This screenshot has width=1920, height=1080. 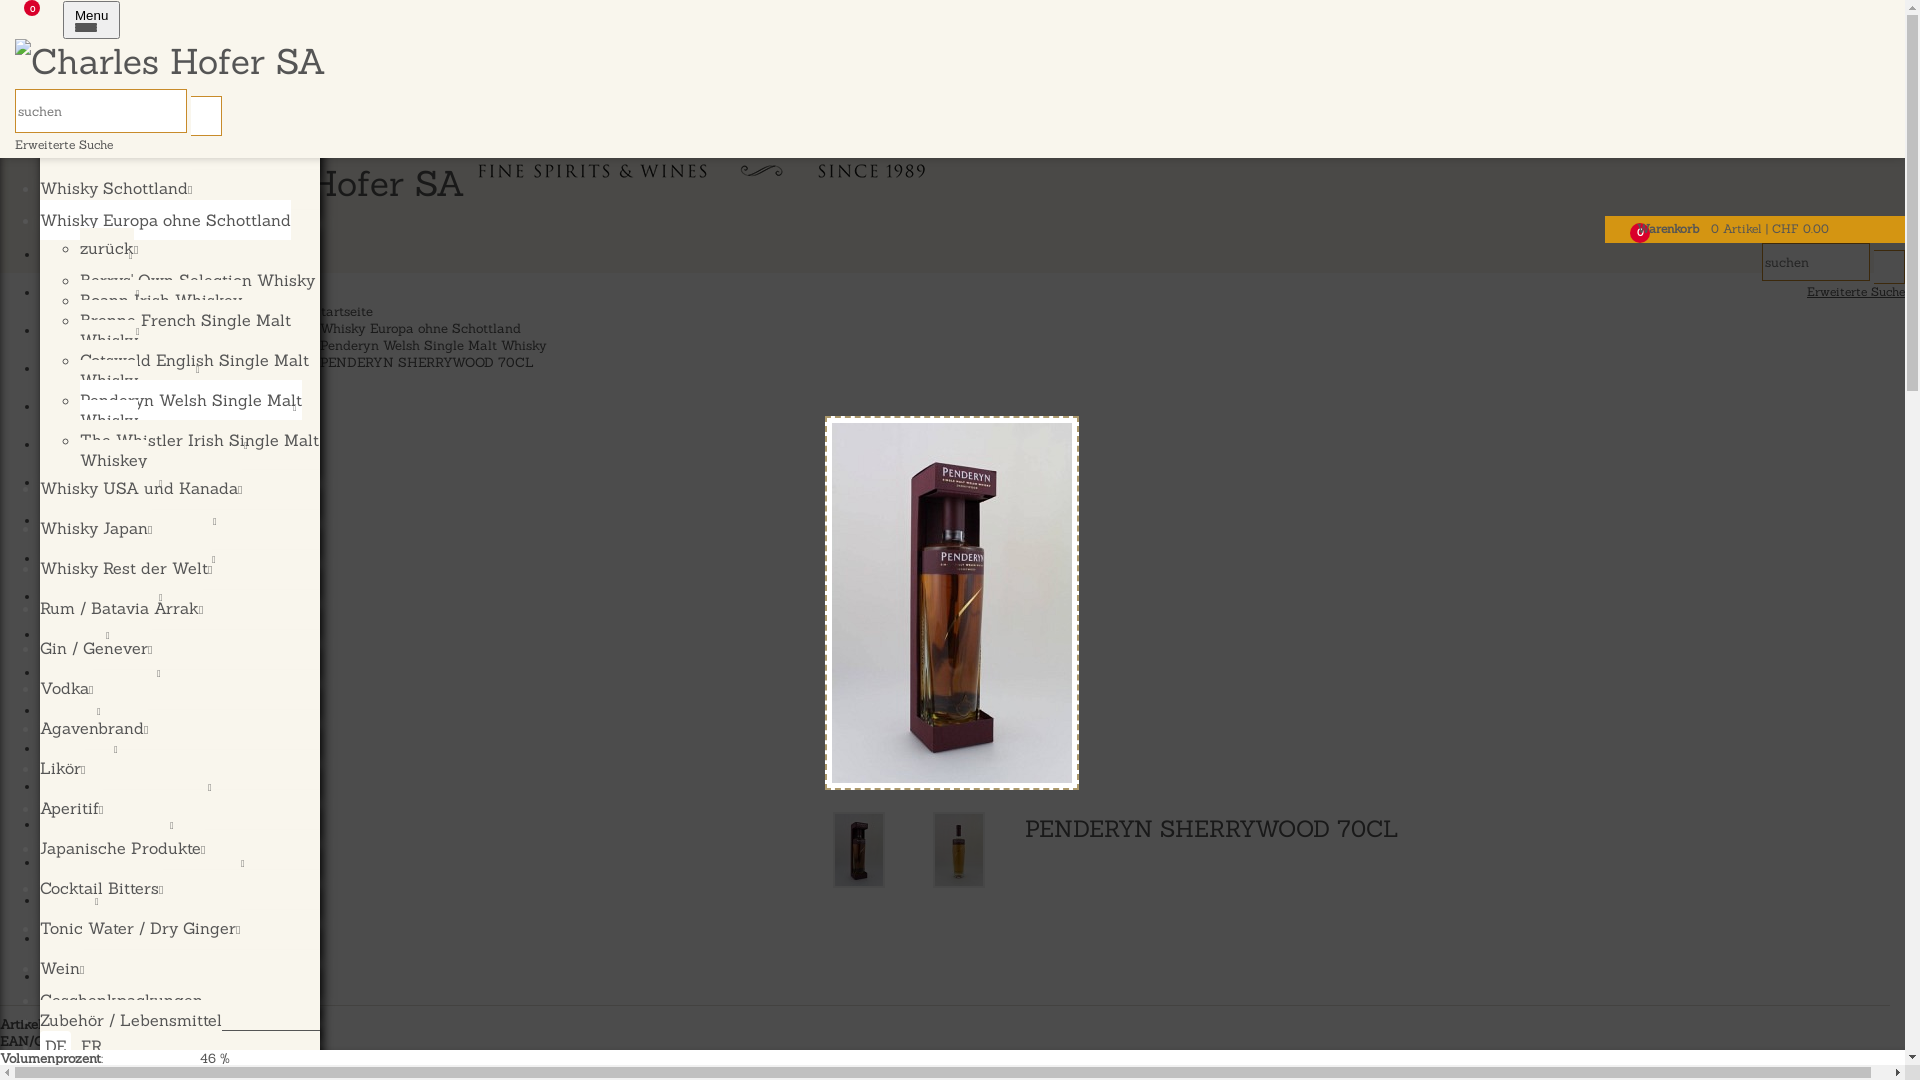 What do you see at coordinates (166, 220) in the screenshot?
I see `Whisky Europa ohne Schottland` at bounding box center [166, 220].